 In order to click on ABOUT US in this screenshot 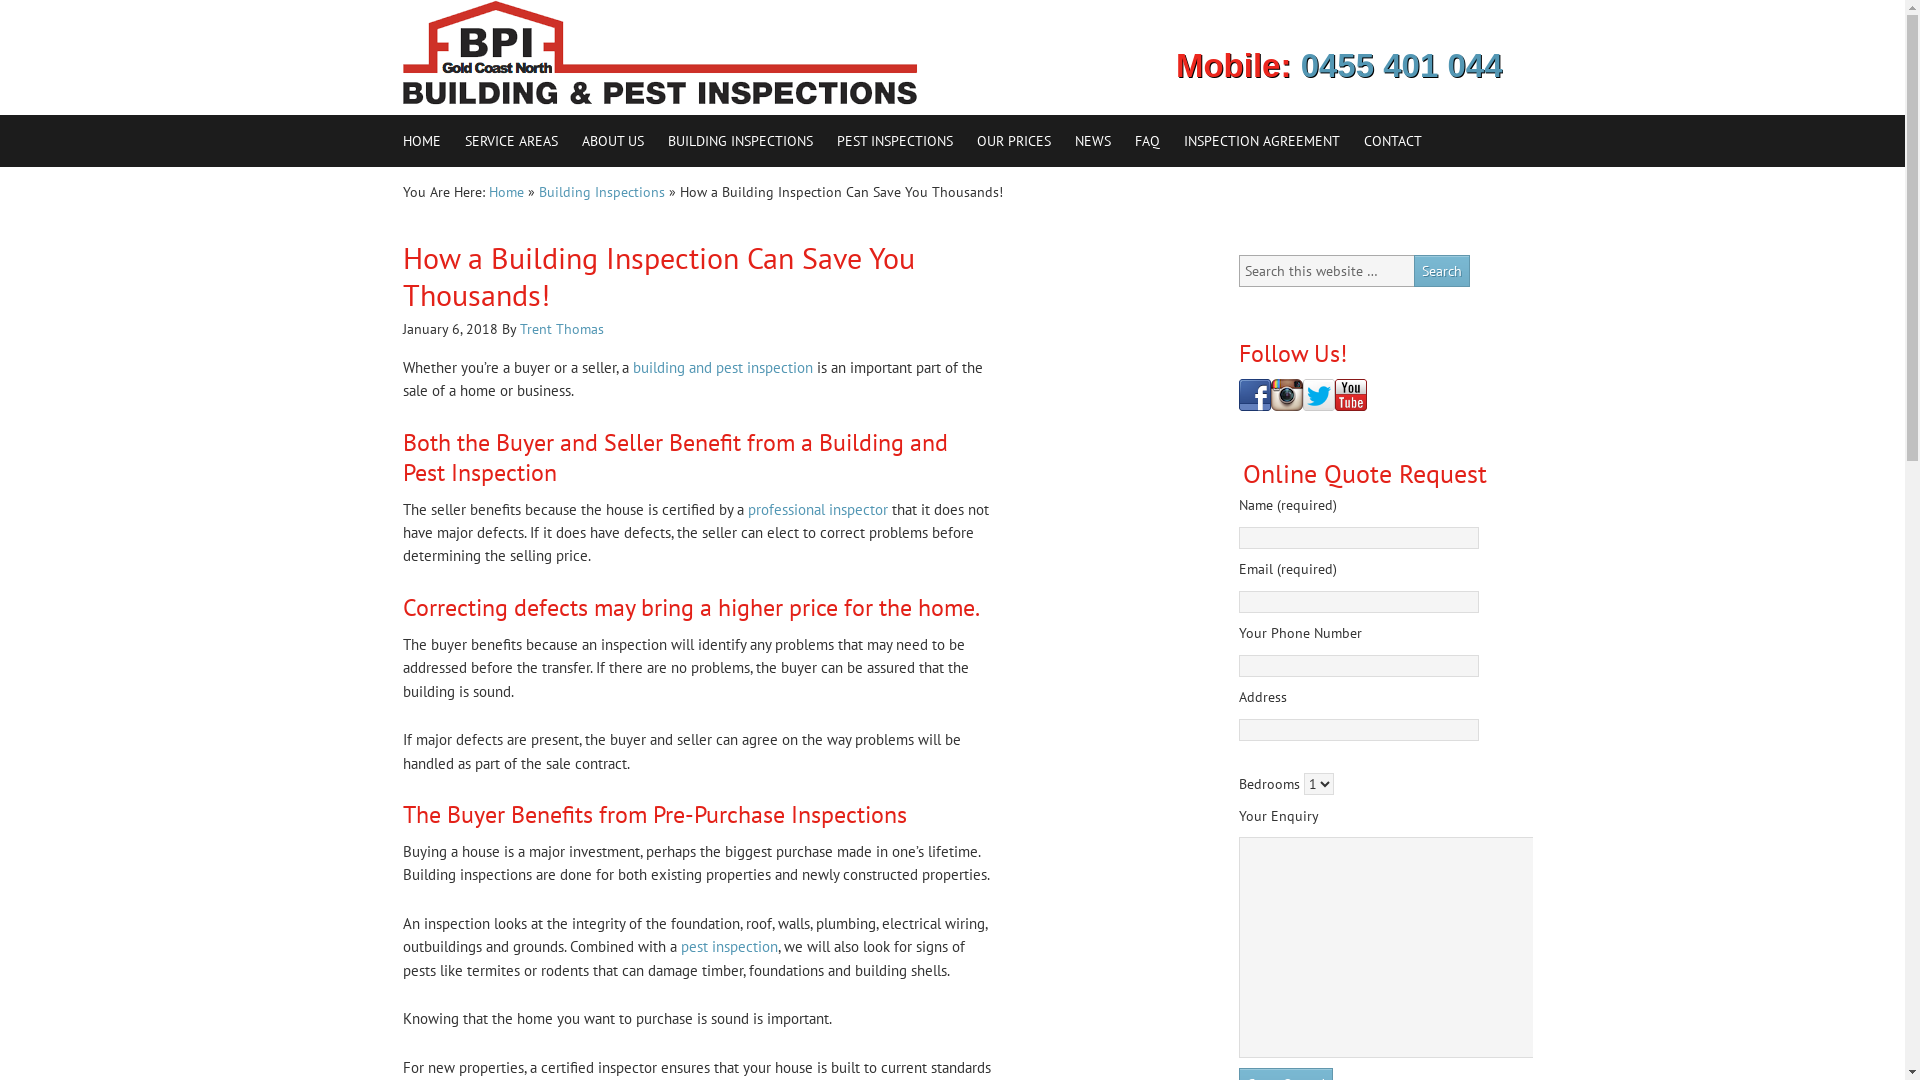, I will do `click(613, 141)`.